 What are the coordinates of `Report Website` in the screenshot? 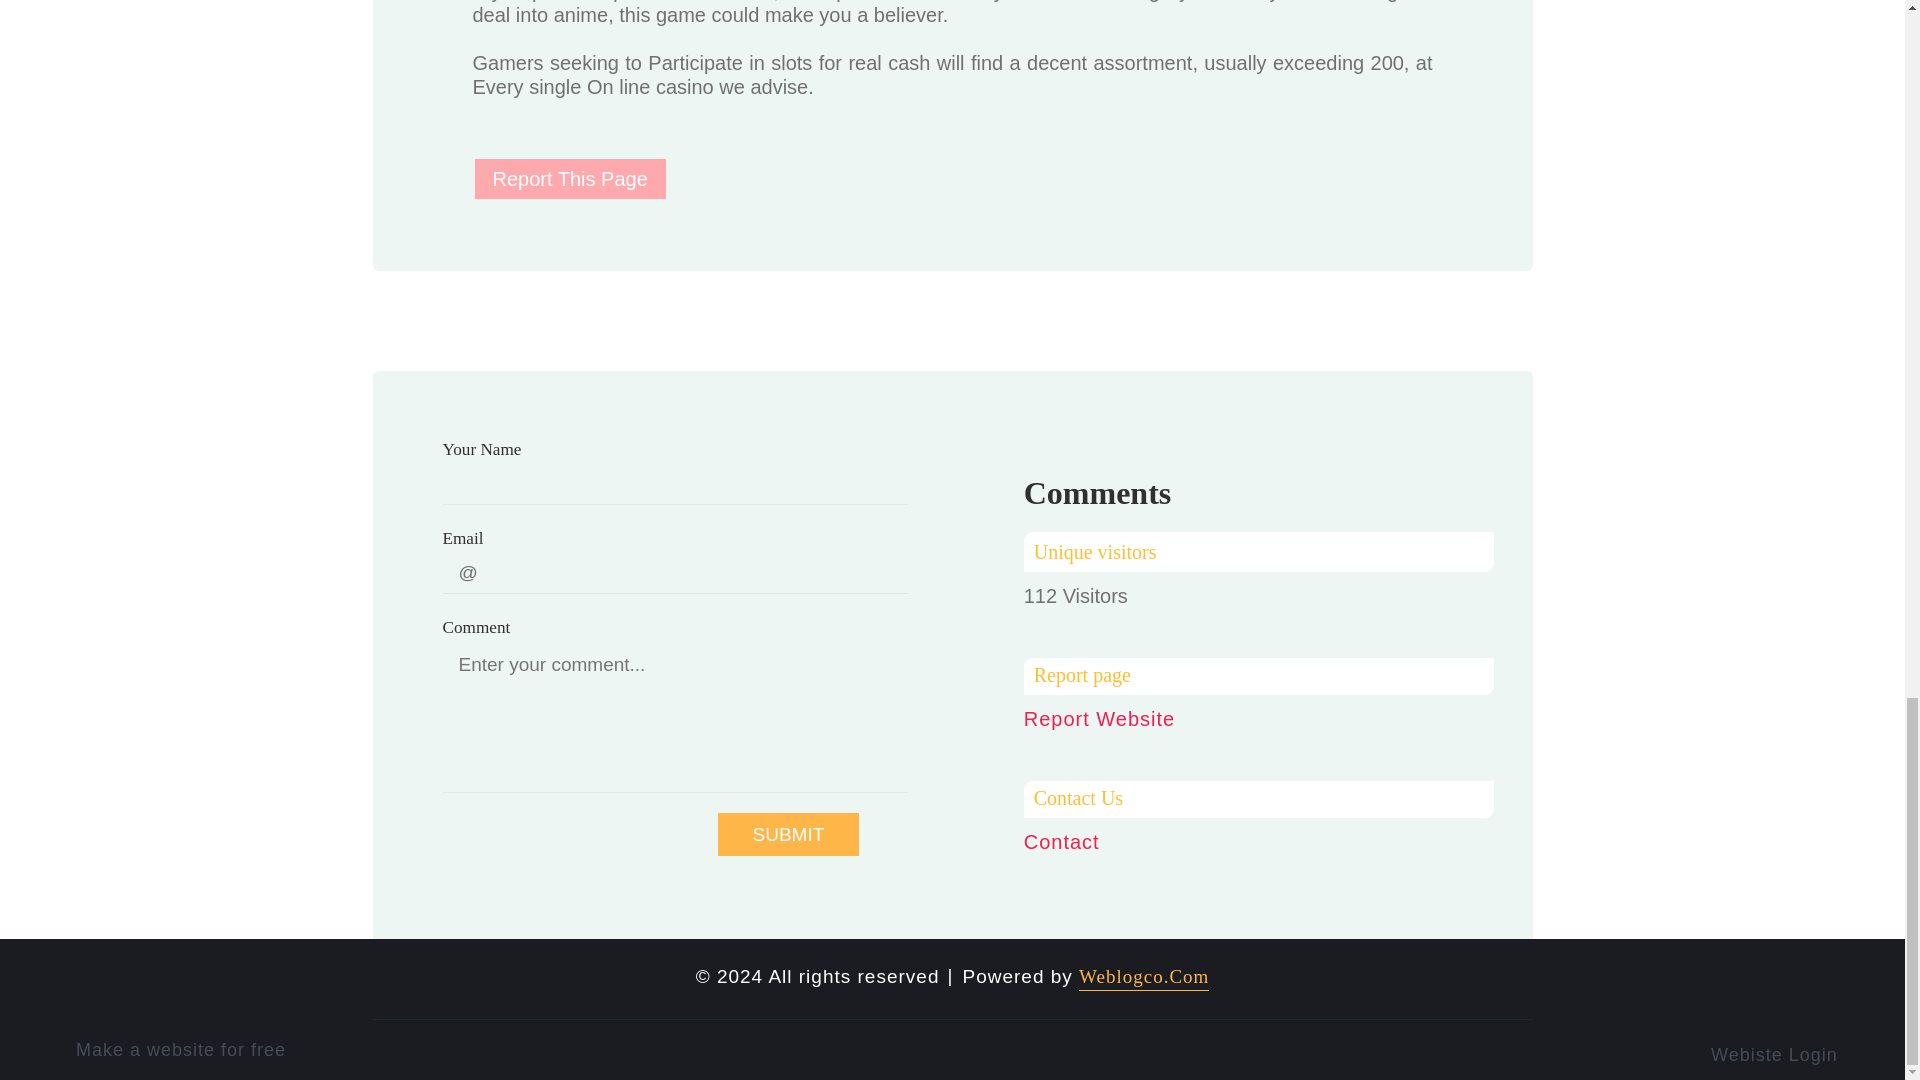 It's located at (1099, 719).